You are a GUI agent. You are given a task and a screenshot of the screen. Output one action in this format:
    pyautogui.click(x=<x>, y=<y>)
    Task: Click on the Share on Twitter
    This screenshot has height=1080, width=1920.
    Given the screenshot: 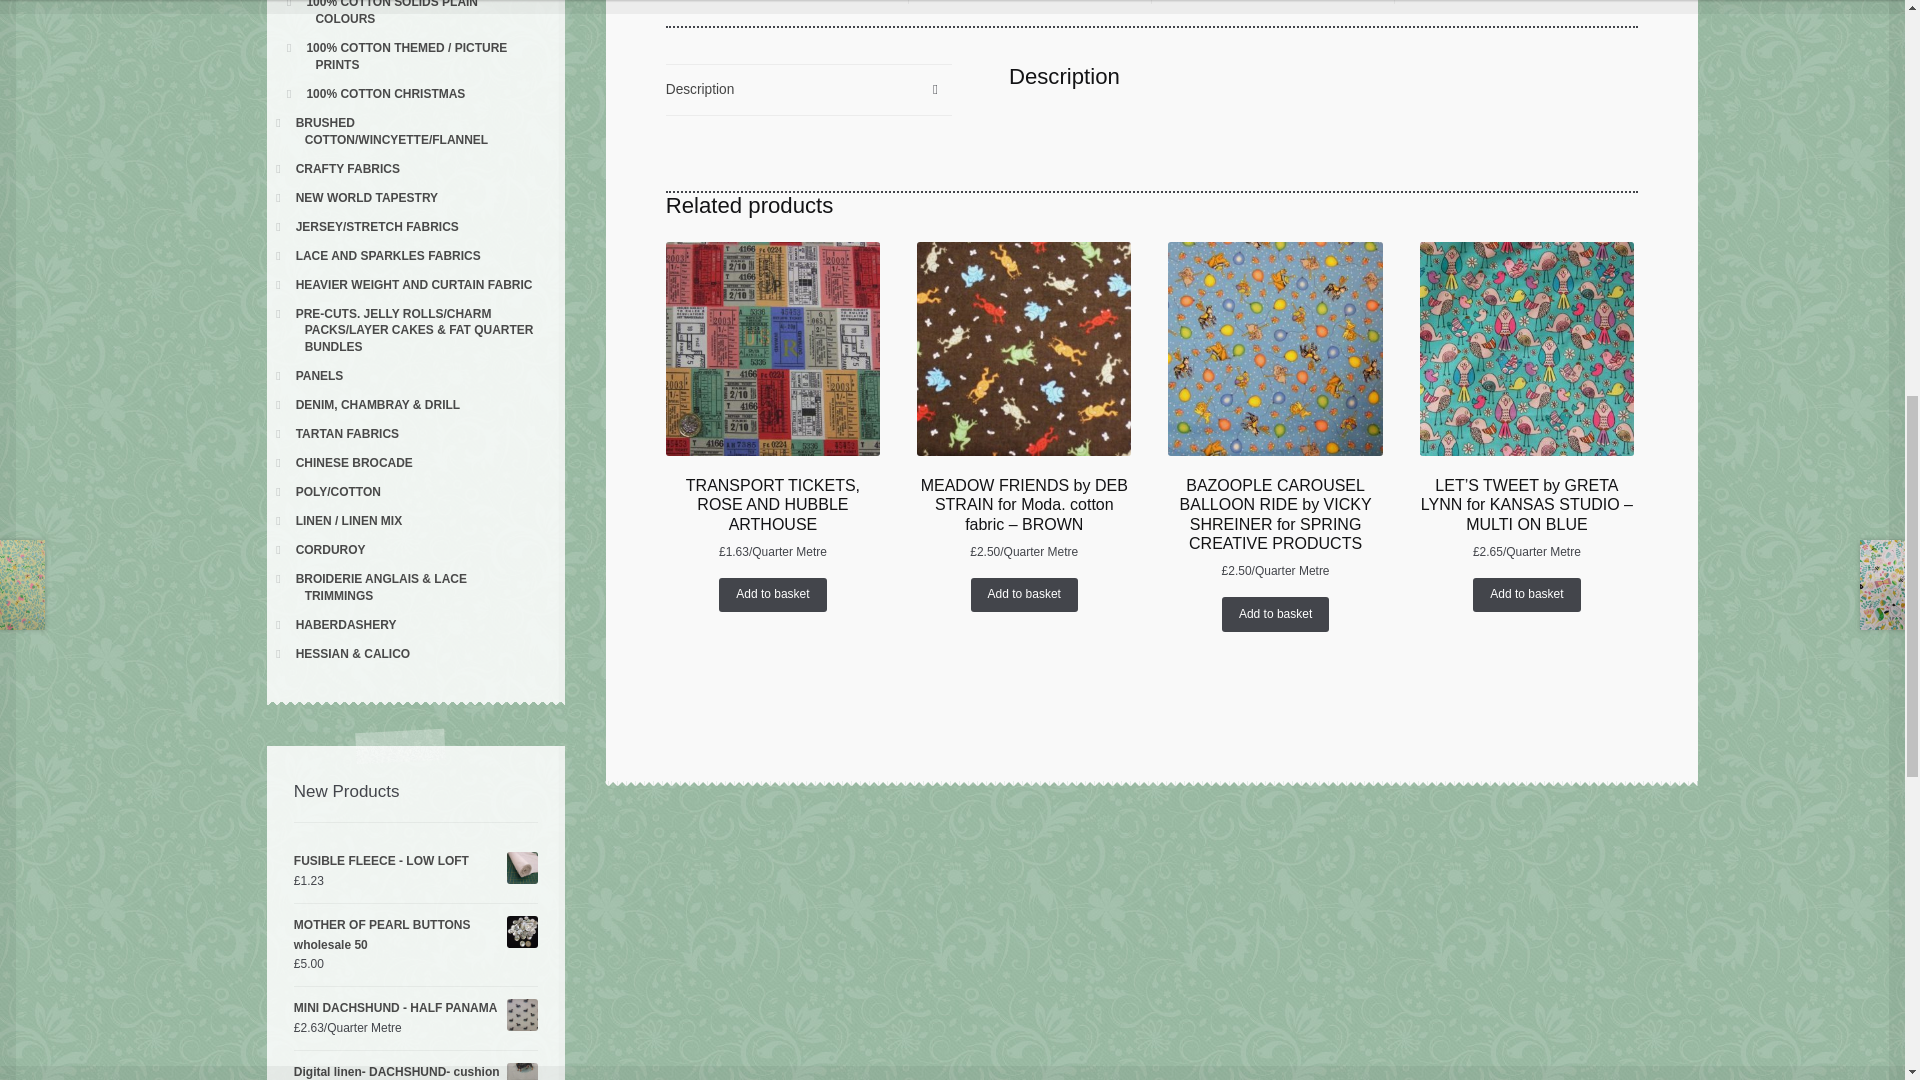 What is the action you would take?
    pyautogui.click(x=787, y=2)
    